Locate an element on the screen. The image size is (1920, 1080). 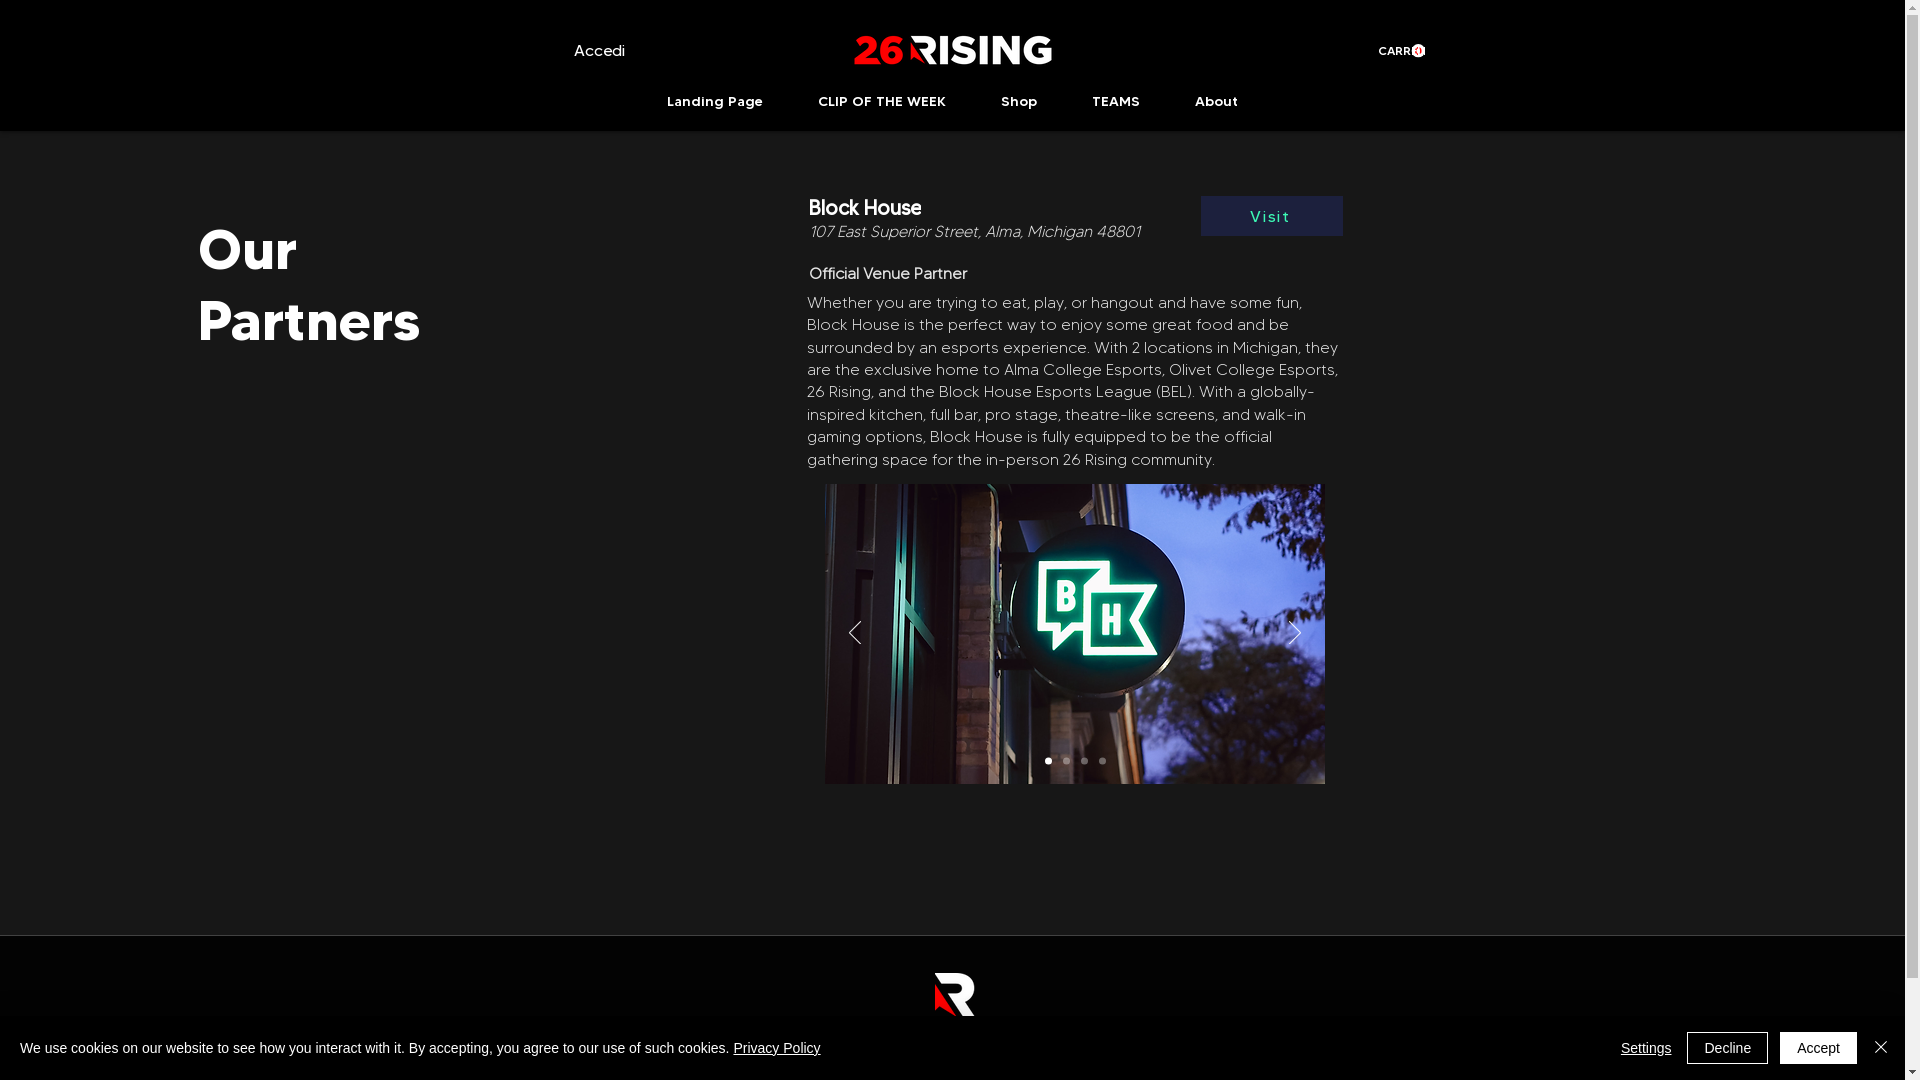
Block House is located at coordinates (869, 208).